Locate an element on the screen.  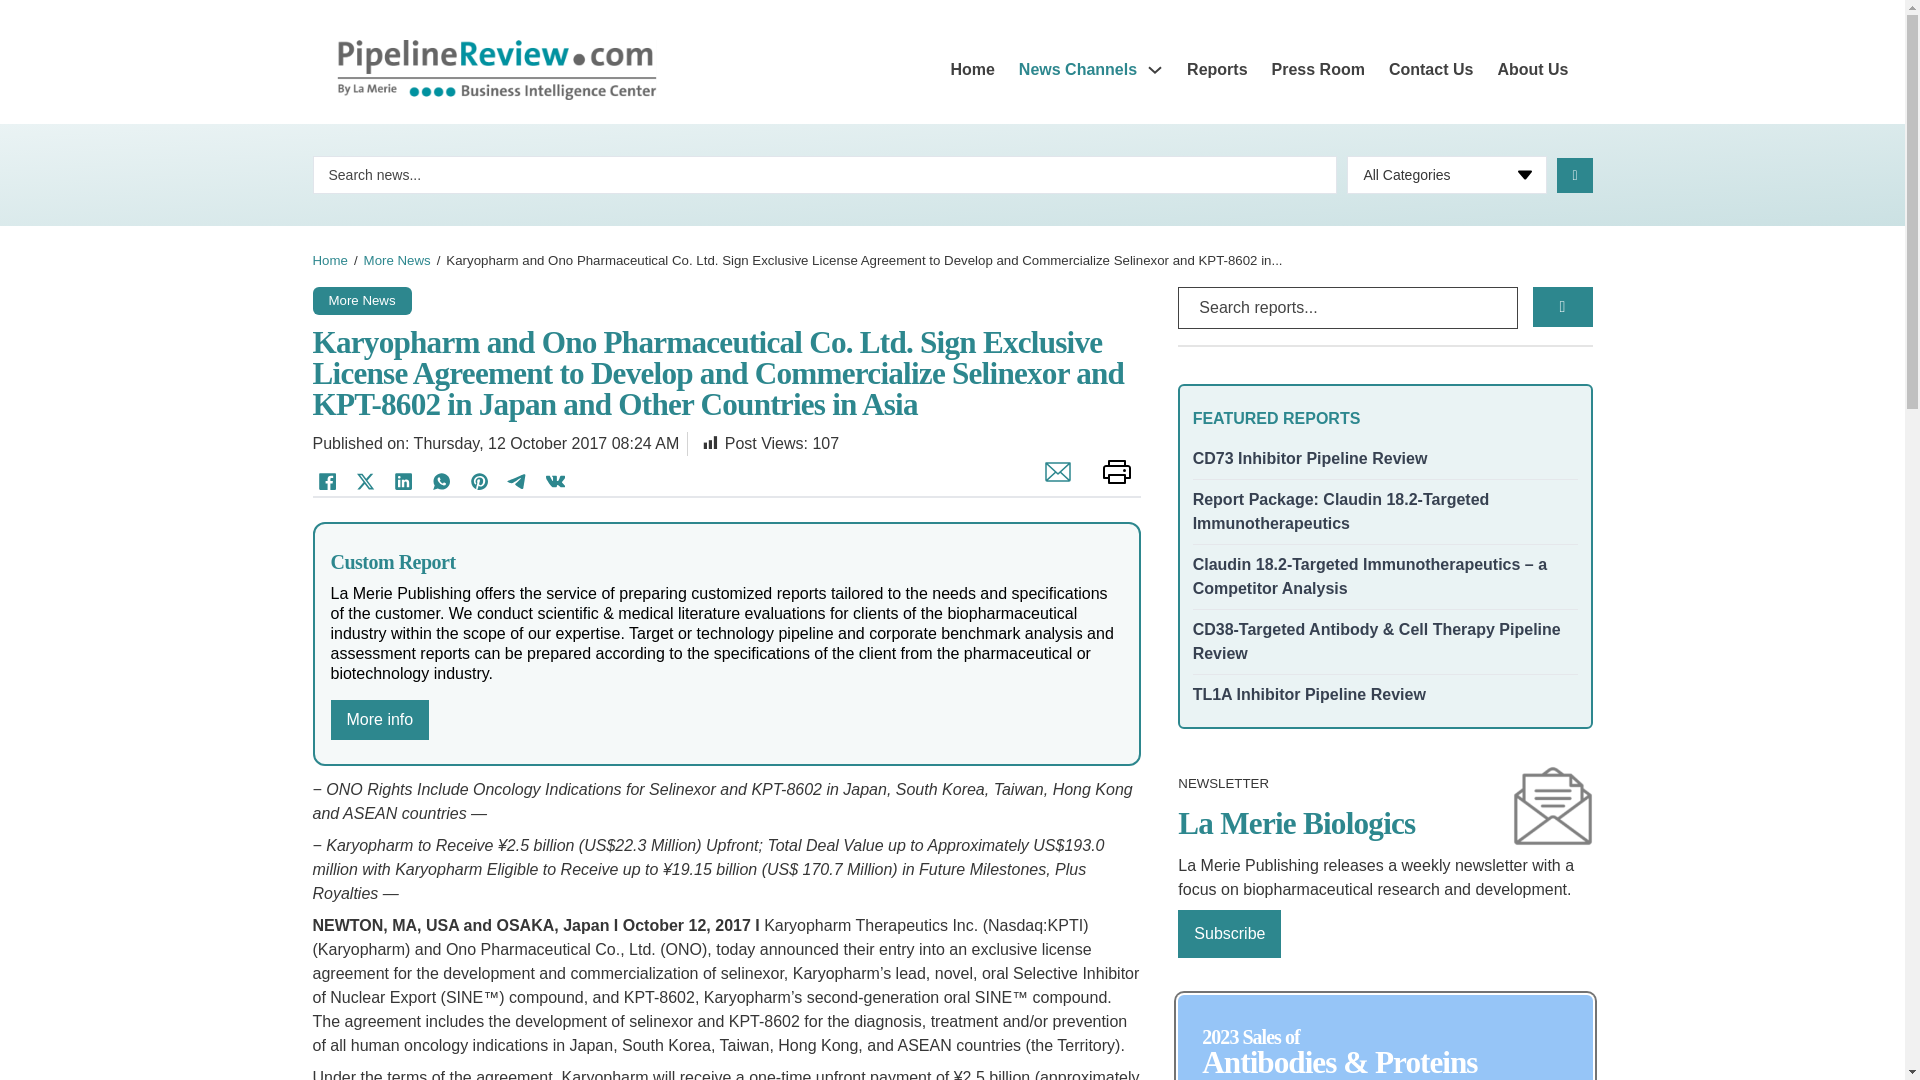
Home is located at coordinates (329, 260).